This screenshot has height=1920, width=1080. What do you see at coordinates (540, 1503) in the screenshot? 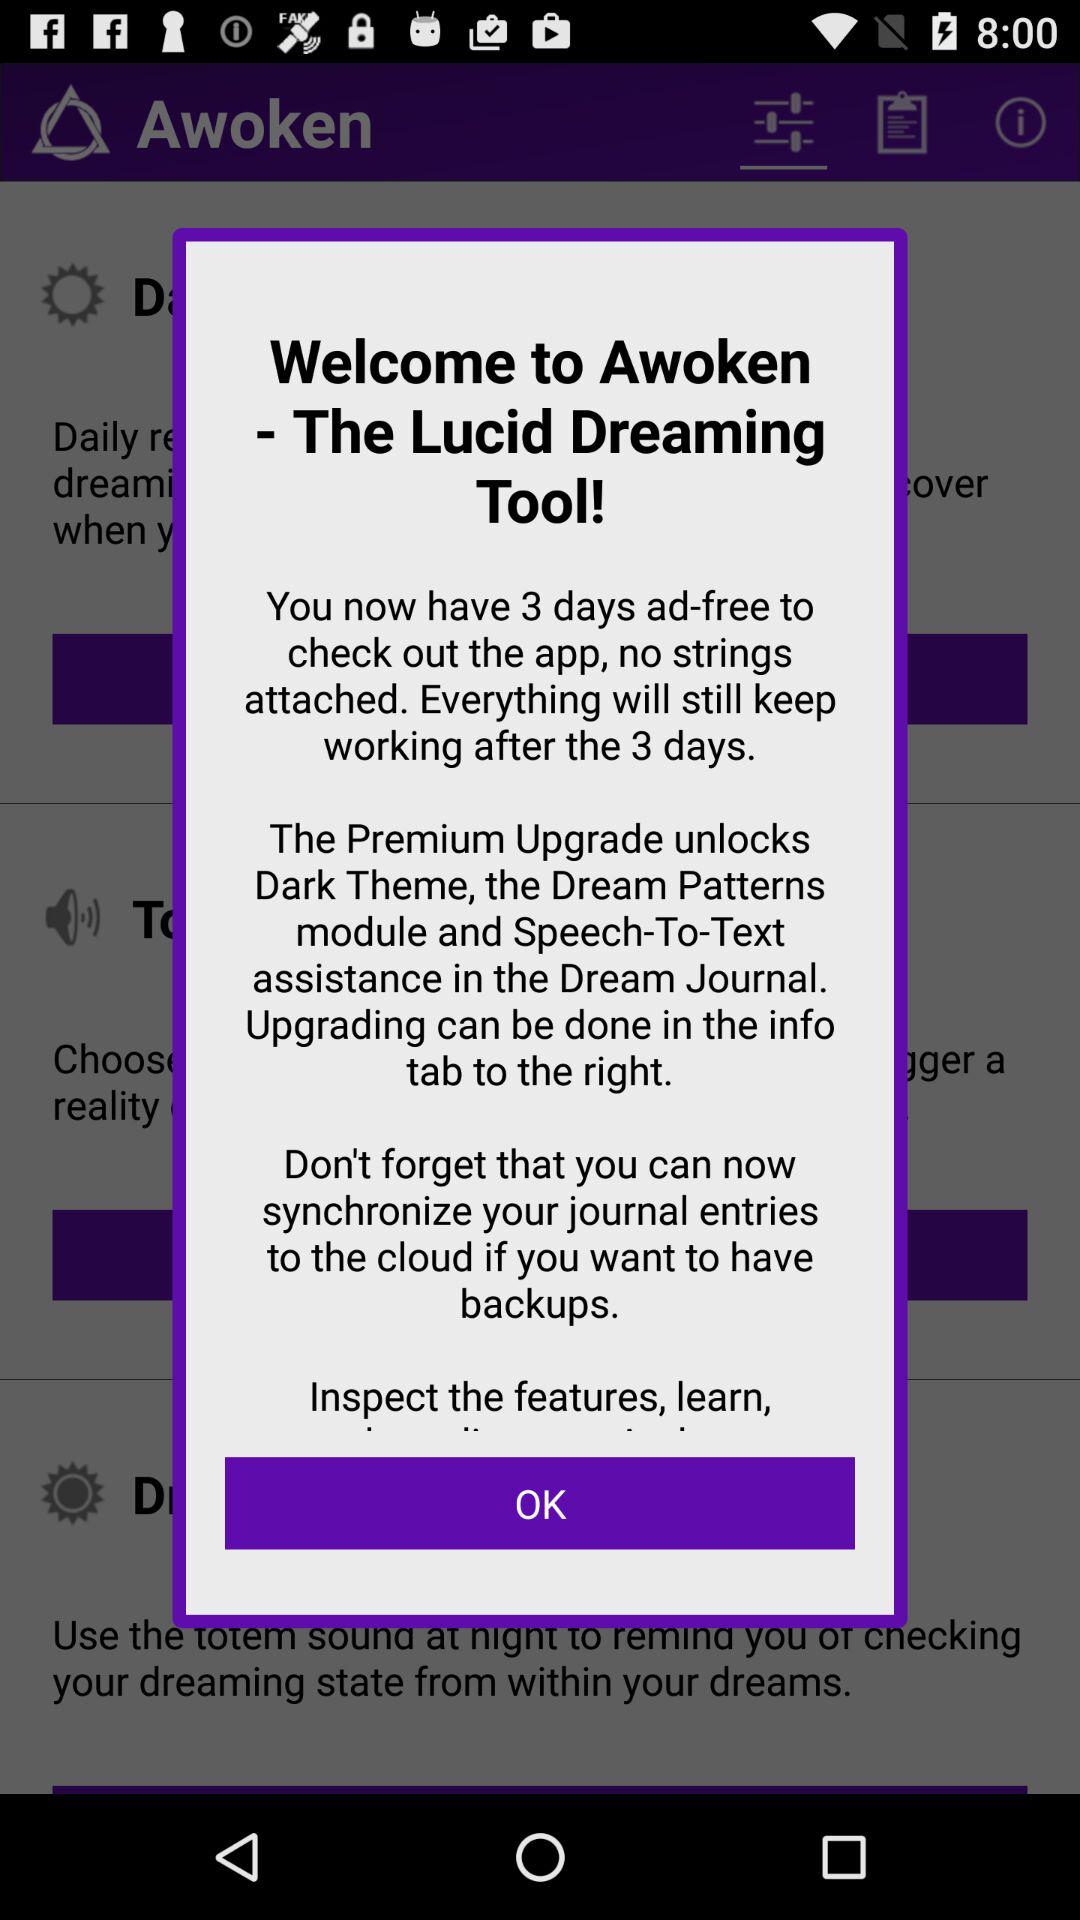
I see `turn off icon below the welcome to awoken` at bounding box center [540, 1503].